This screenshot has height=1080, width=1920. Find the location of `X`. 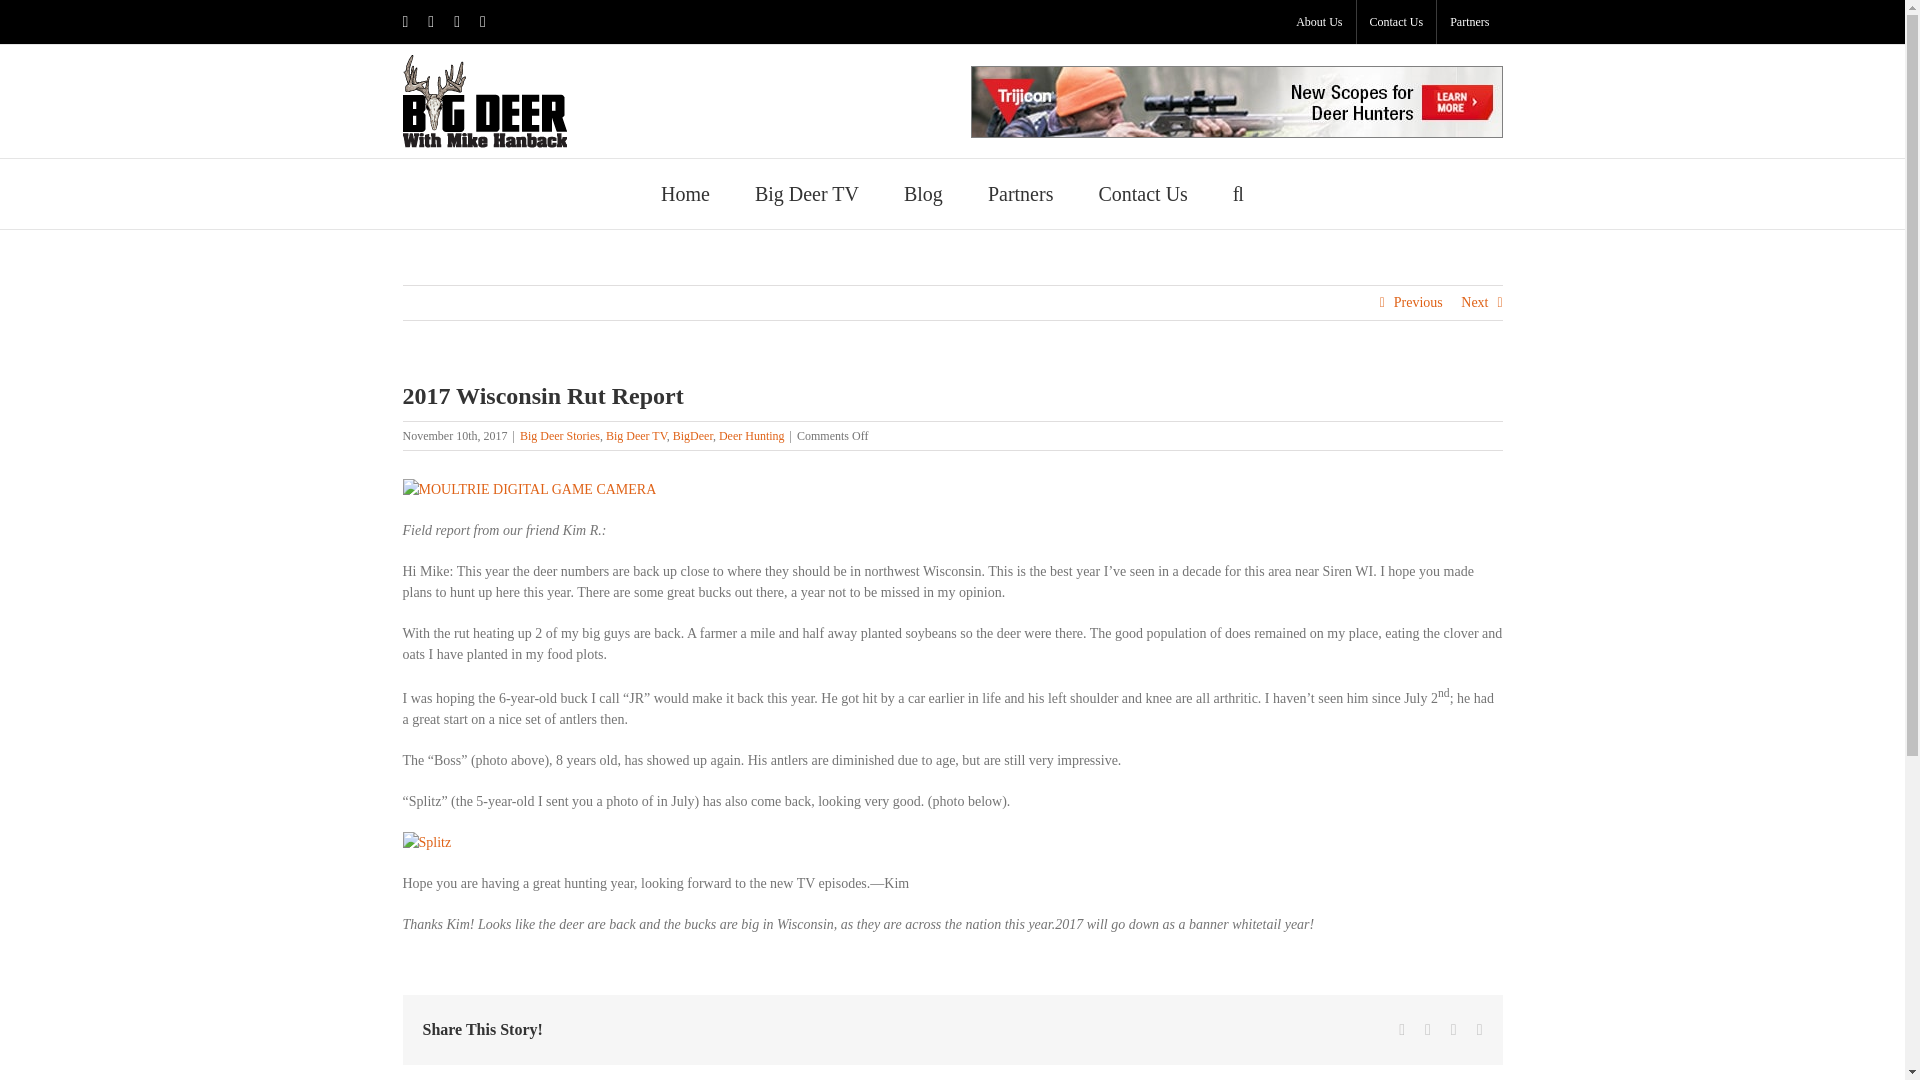

X is located at coordinates (1427, 1029).